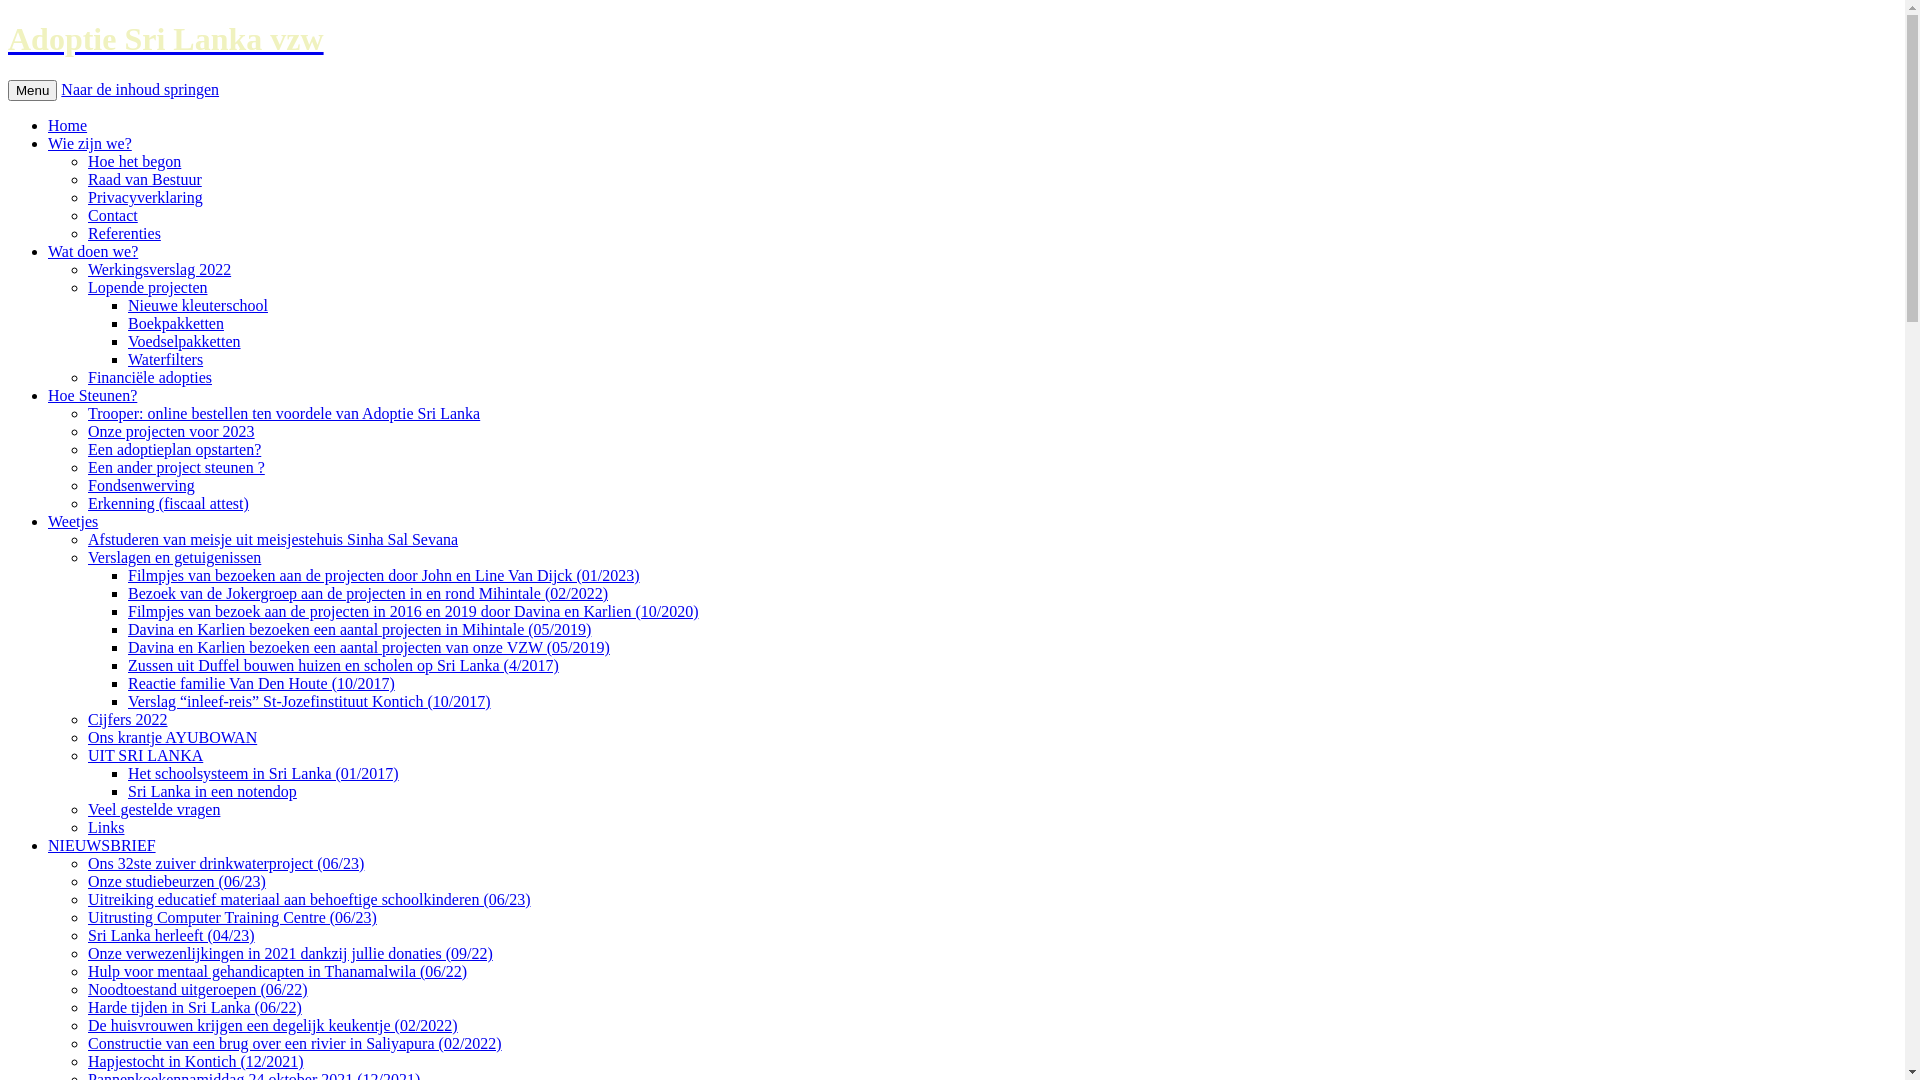 Image resolution: width=1920 pixels, height=1080 pixels. Describe the element at coordinates (106, 828) in the screenshot. I see `Links` at that location.